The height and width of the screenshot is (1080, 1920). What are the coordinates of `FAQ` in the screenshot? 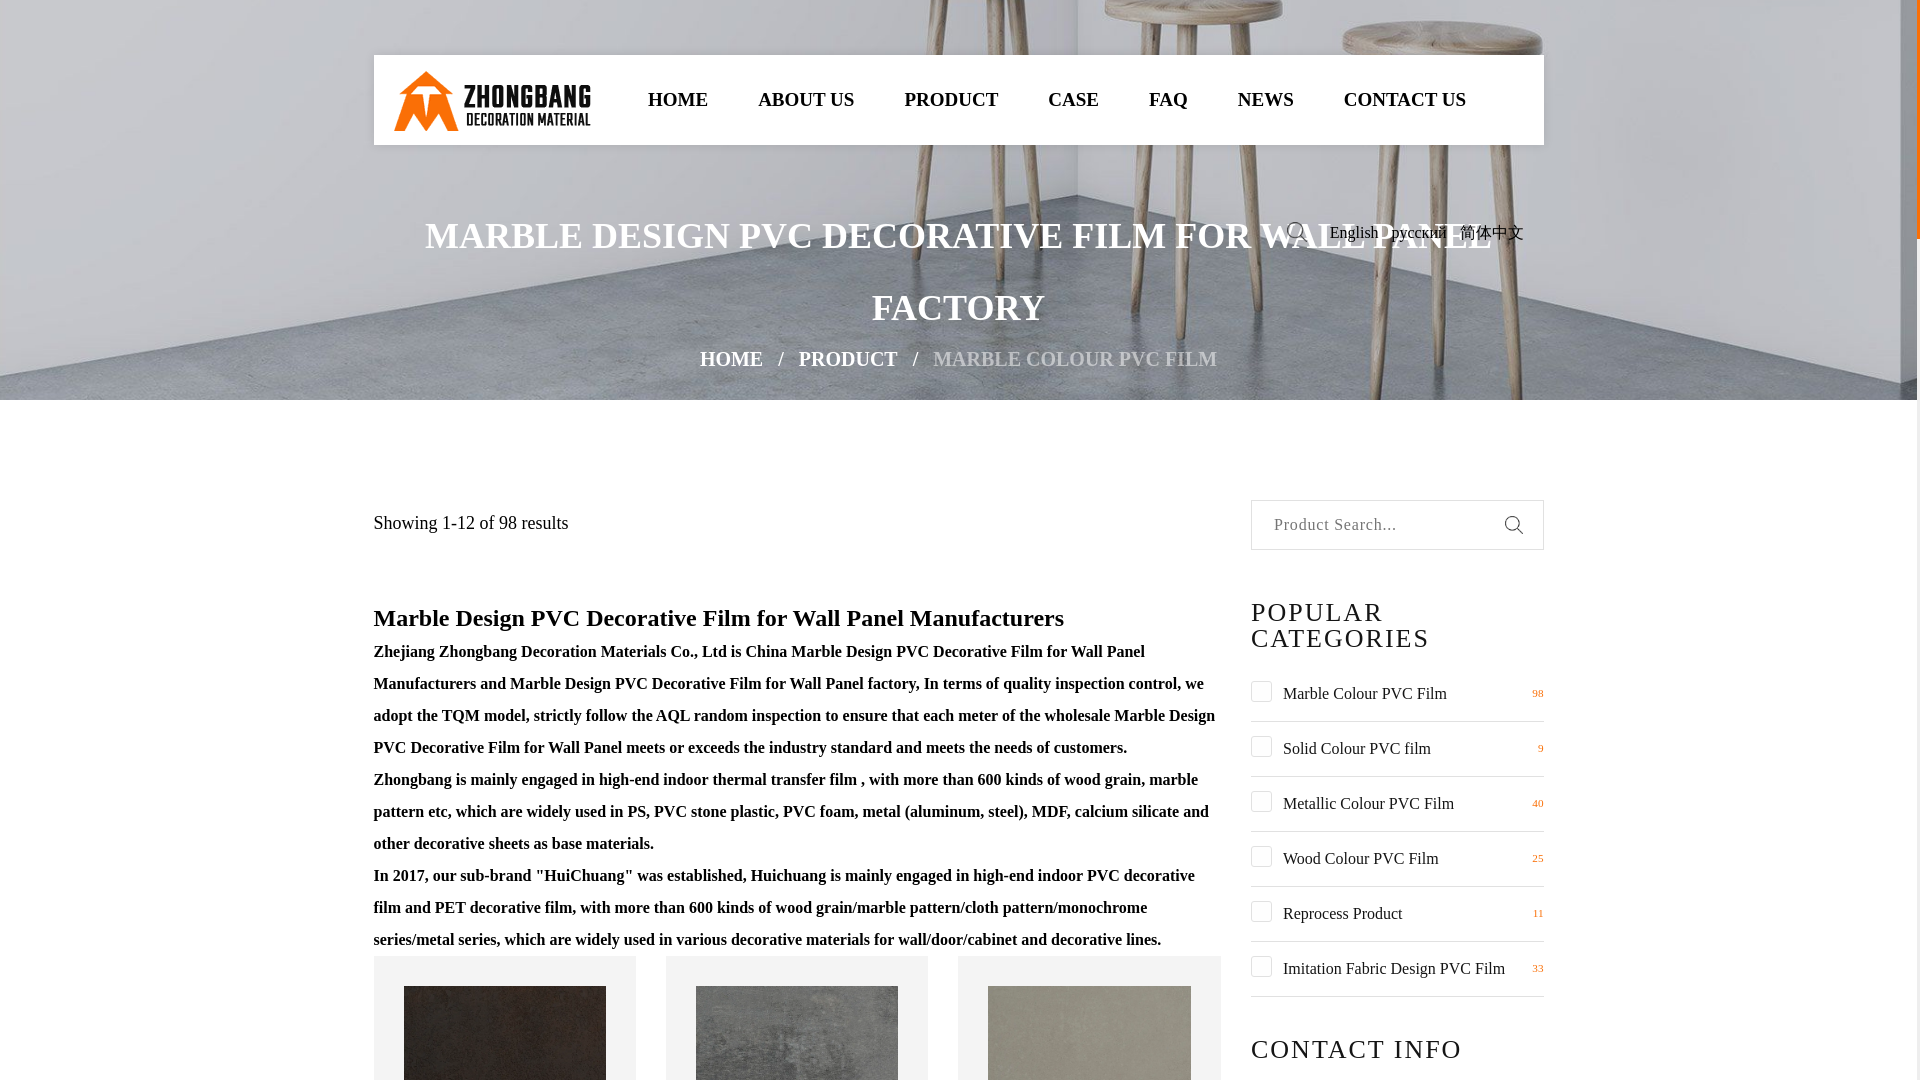 It's located at (1168, 100).